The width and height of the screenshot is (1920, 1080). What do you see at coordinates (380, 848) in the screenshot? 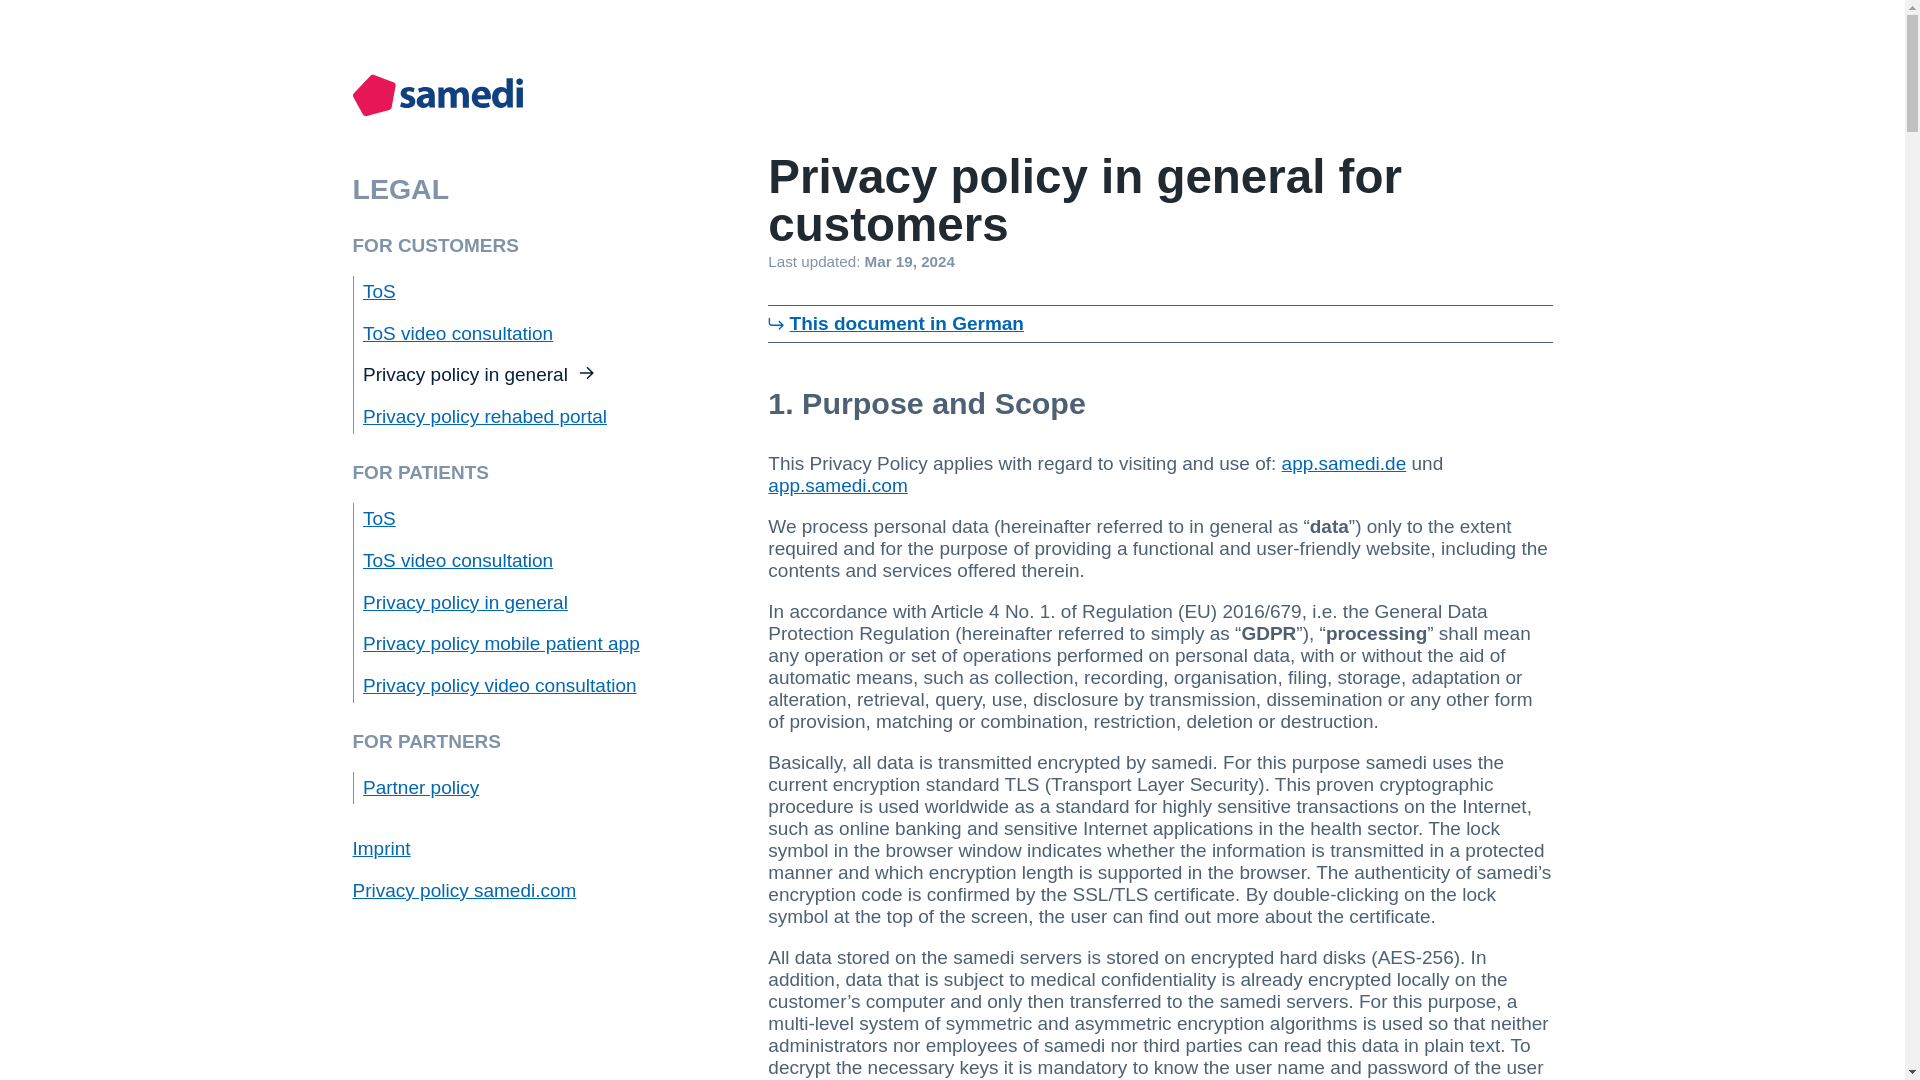
I see `Imprint` at bounding box center [380, 848].